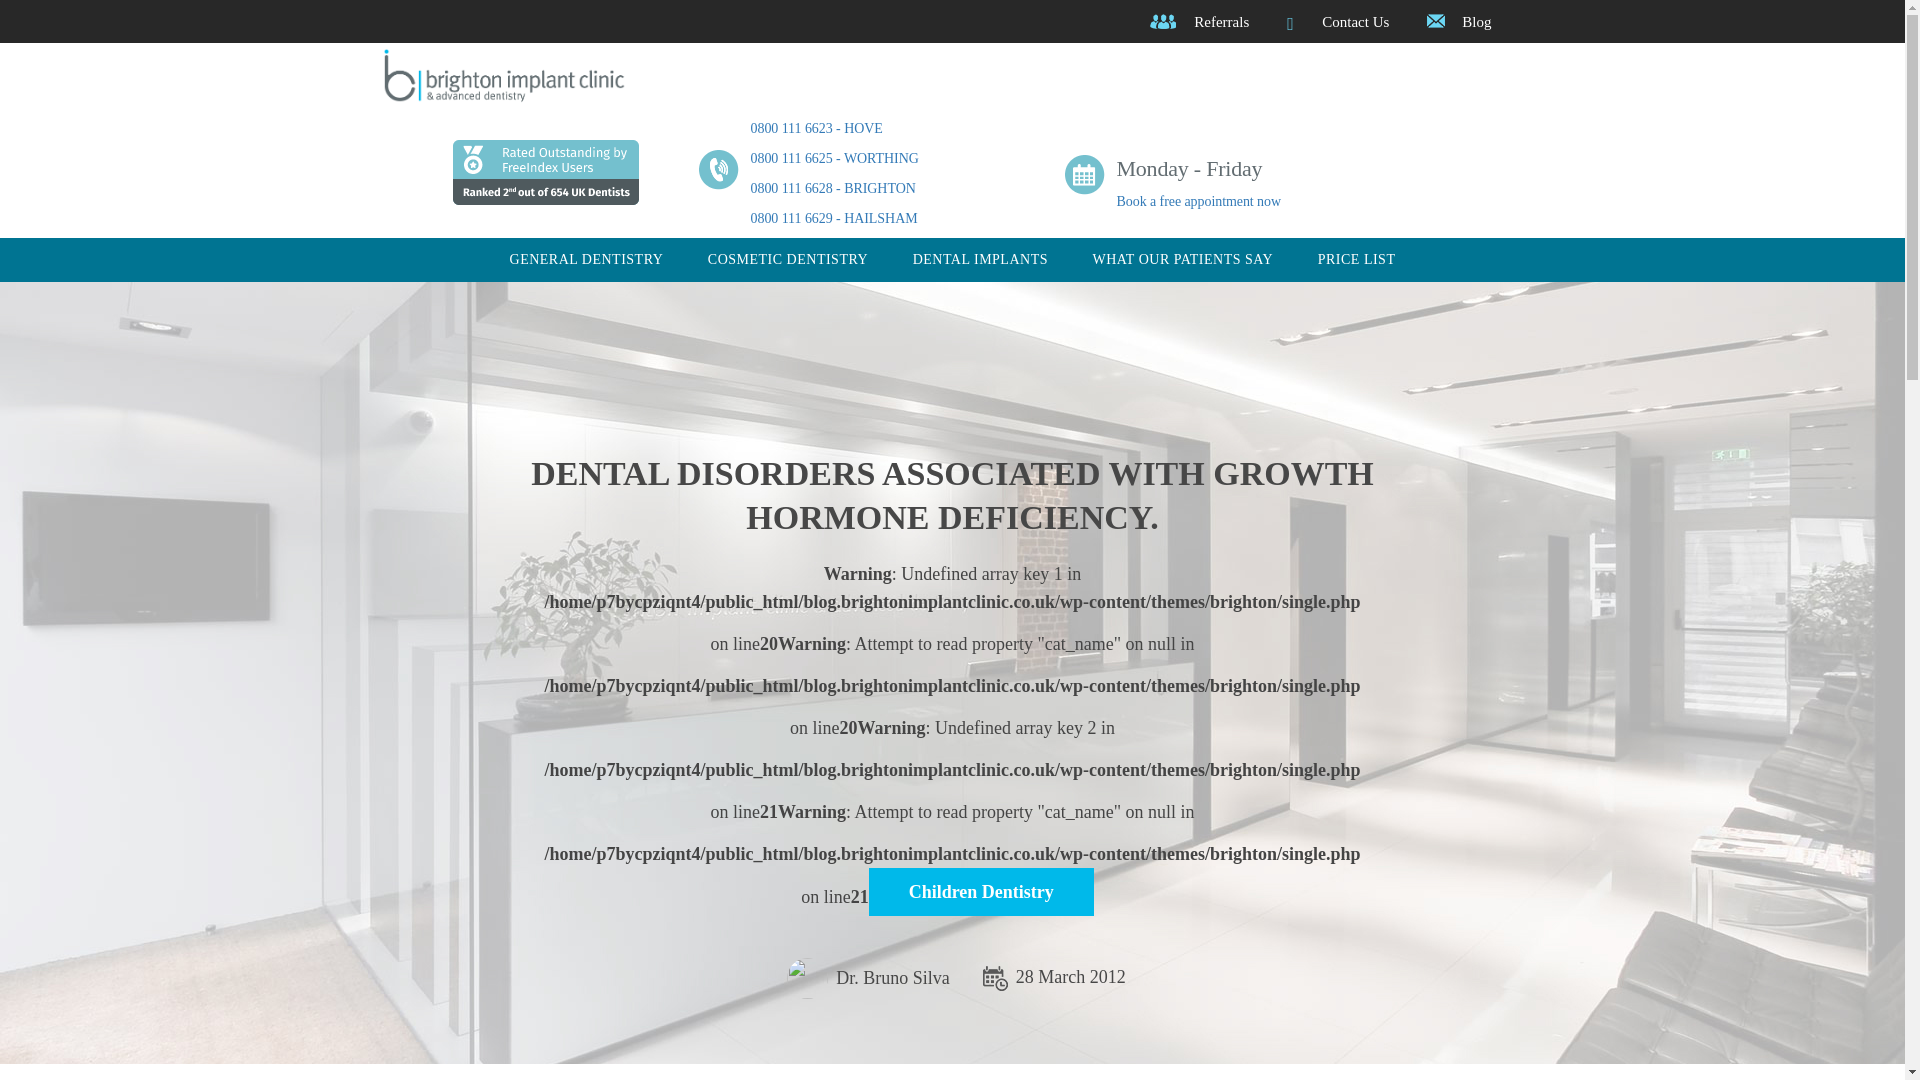 The image size is (1920, 1080). I want to click on PRICE LIST, so click(1356, 259).